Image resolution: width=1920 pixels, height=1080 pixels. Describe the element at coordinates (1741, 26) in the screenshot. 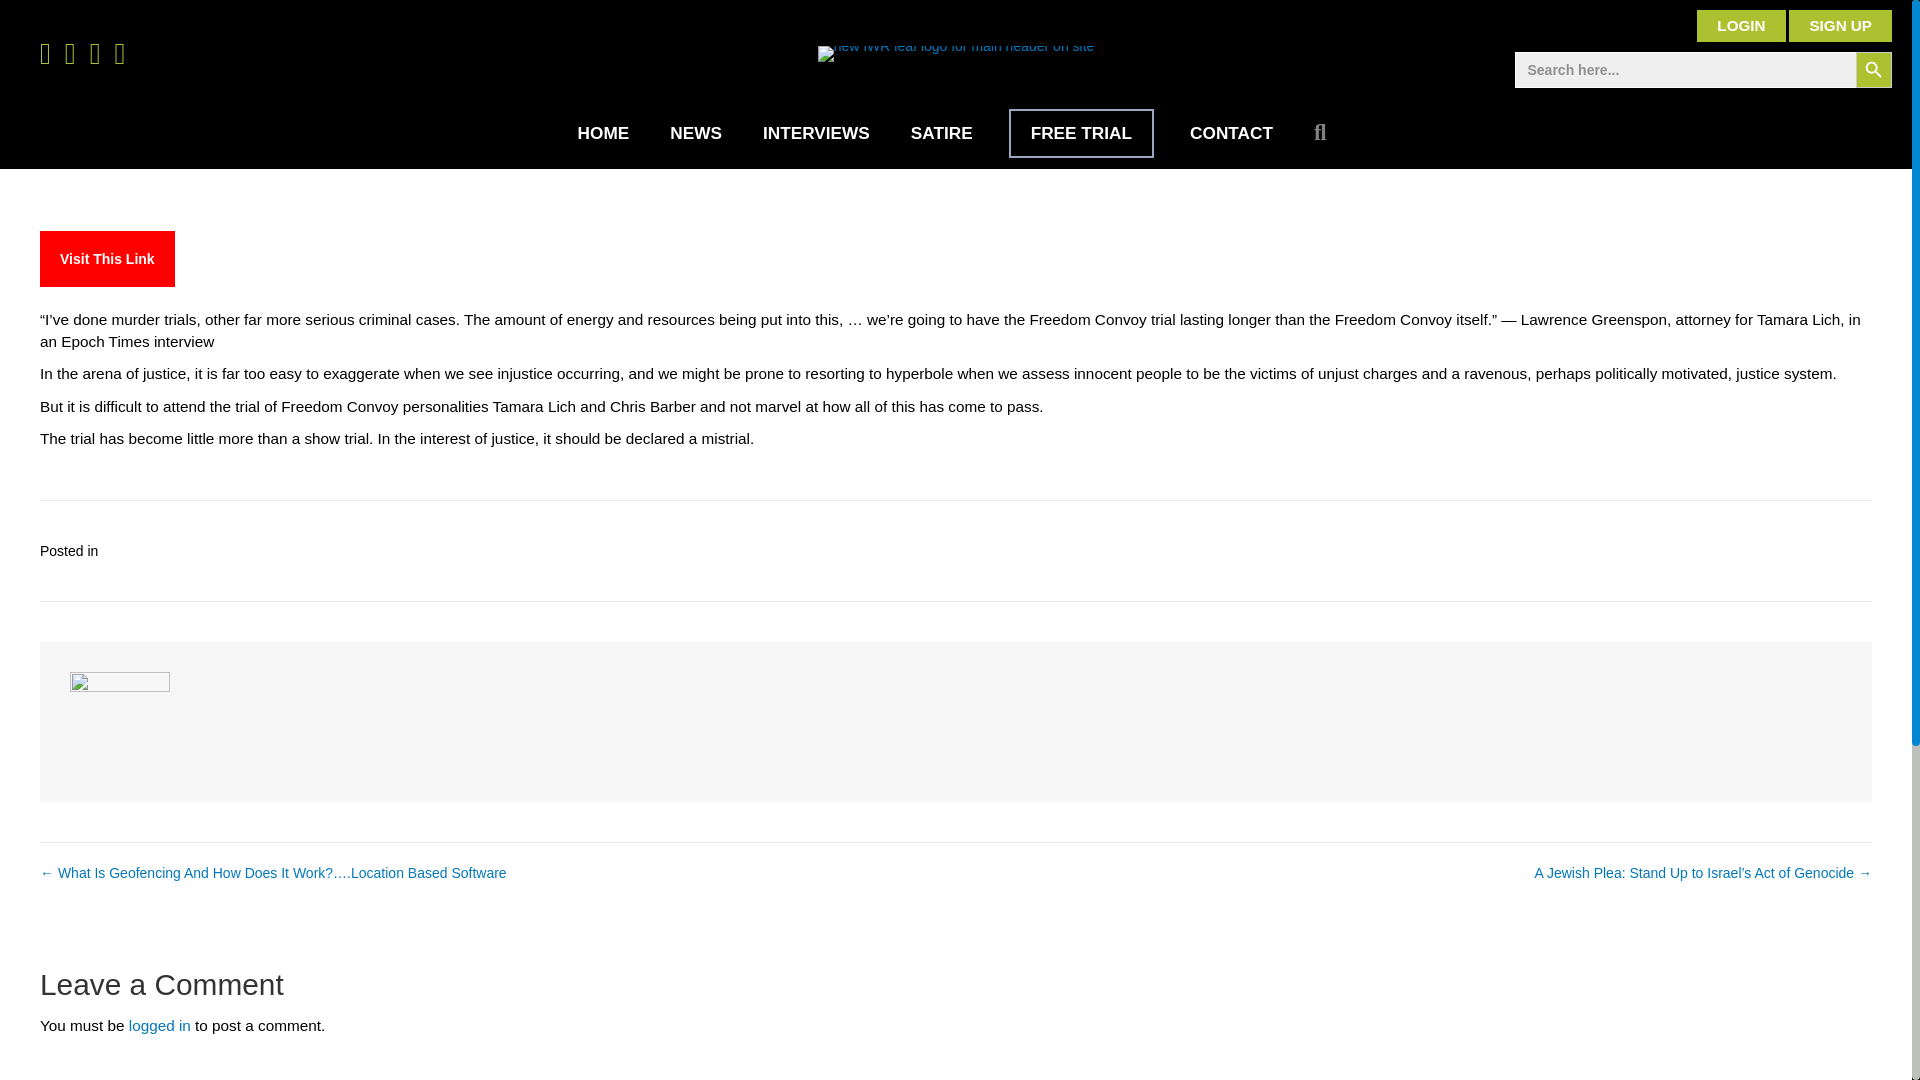

I see `LOGIN` at that location.